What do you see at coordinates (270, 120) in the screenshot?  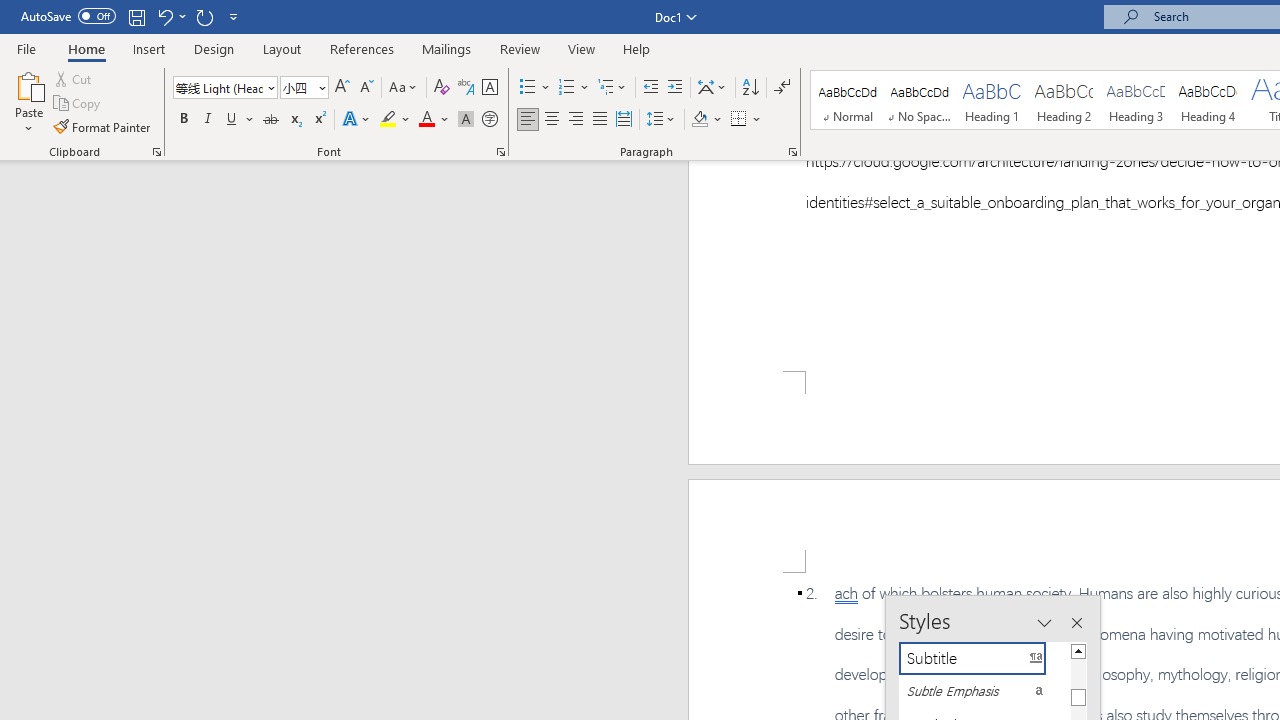 I see `Strikethrough` at bounding box center [270, 120].